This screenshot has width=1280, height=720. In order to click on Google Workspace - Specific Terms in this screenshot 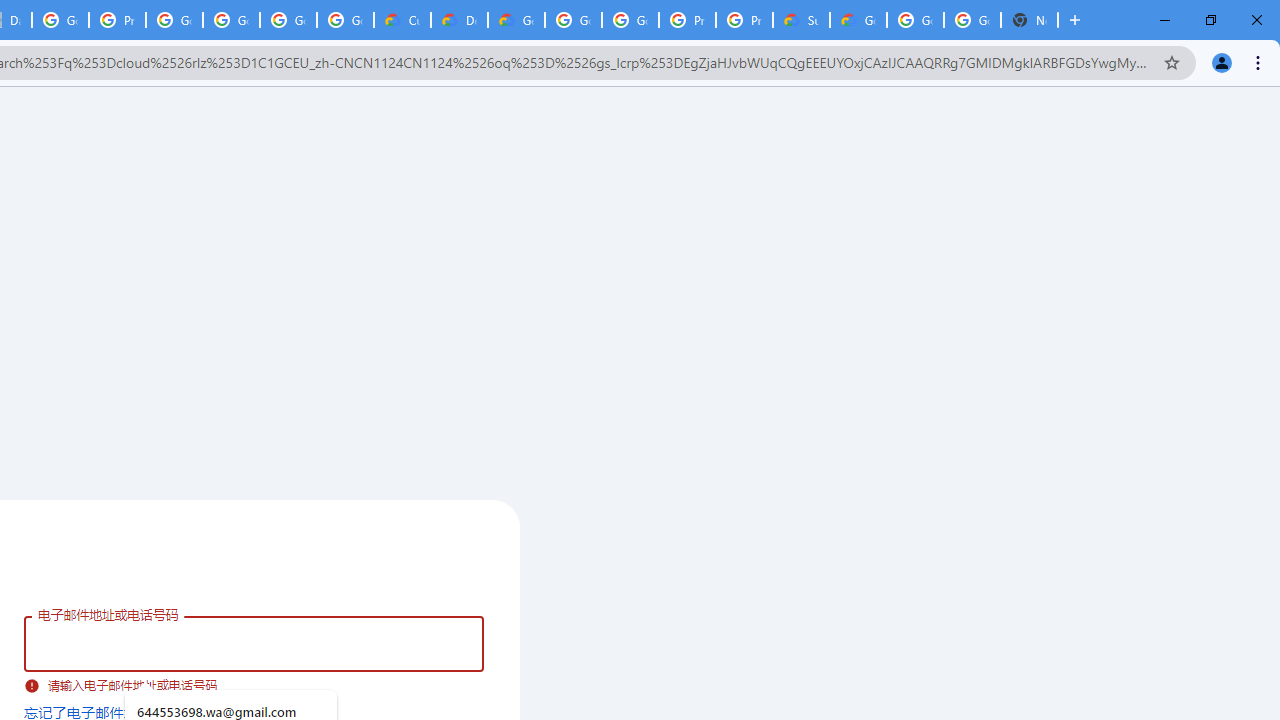, I will do `click(345, 20)`.